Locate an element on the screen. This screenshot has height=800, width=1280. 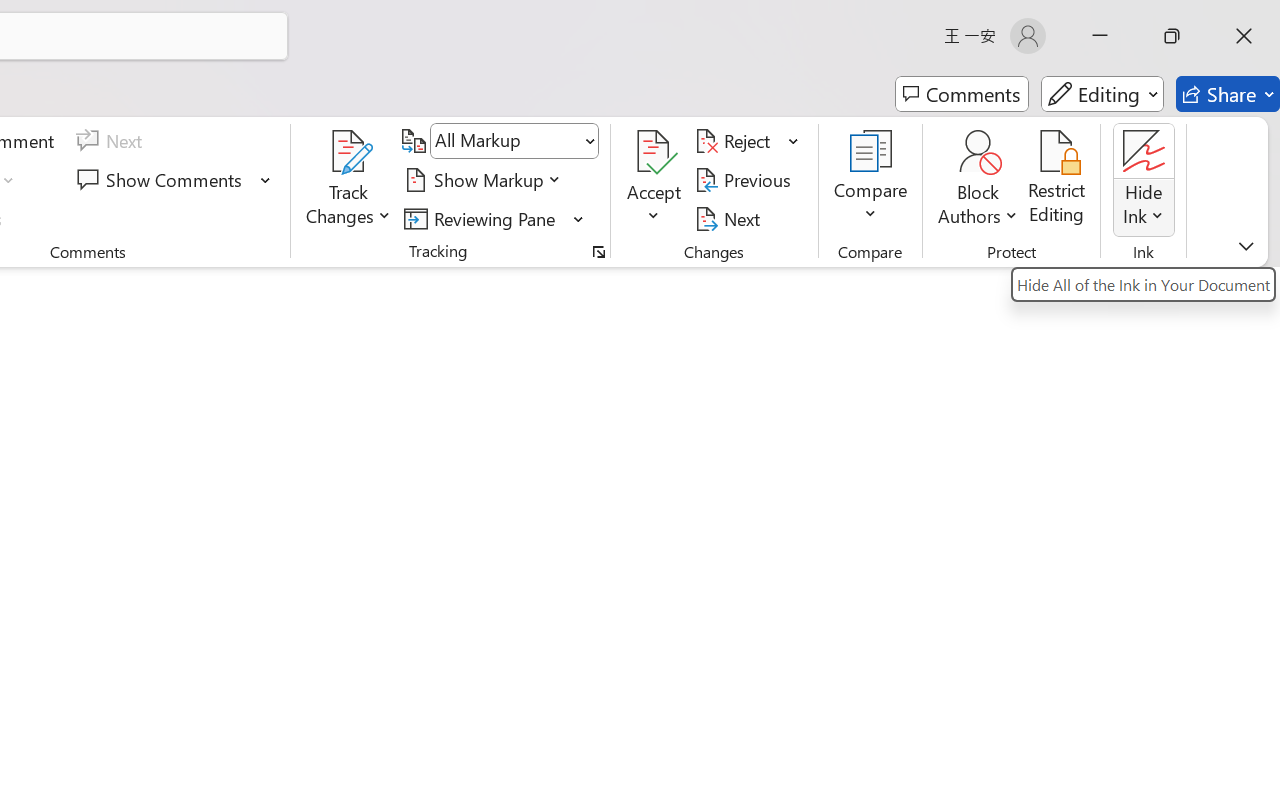
Block Authors is located at coordinates (978, 152).